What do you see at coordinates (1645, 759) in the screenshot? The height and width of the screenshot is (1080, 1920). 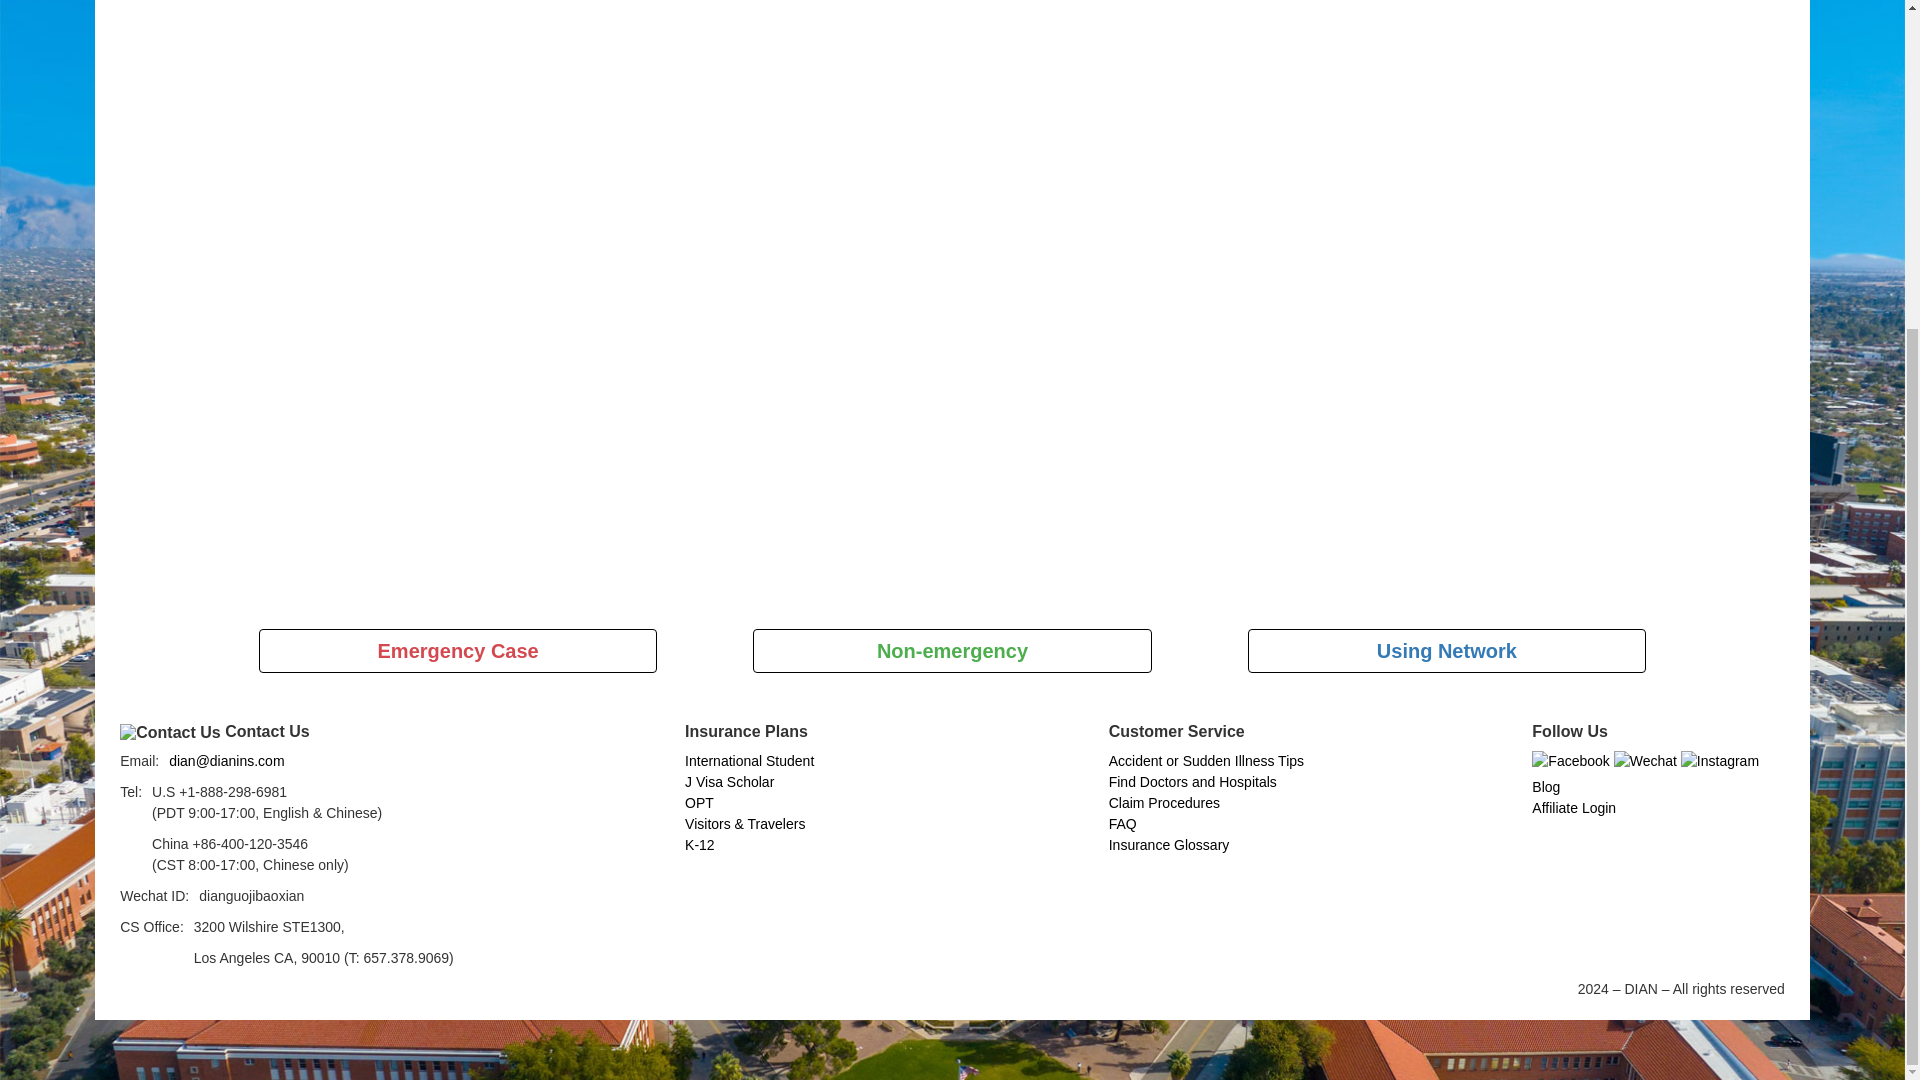 I see `Wechat` at bounding box center [1645, 759].